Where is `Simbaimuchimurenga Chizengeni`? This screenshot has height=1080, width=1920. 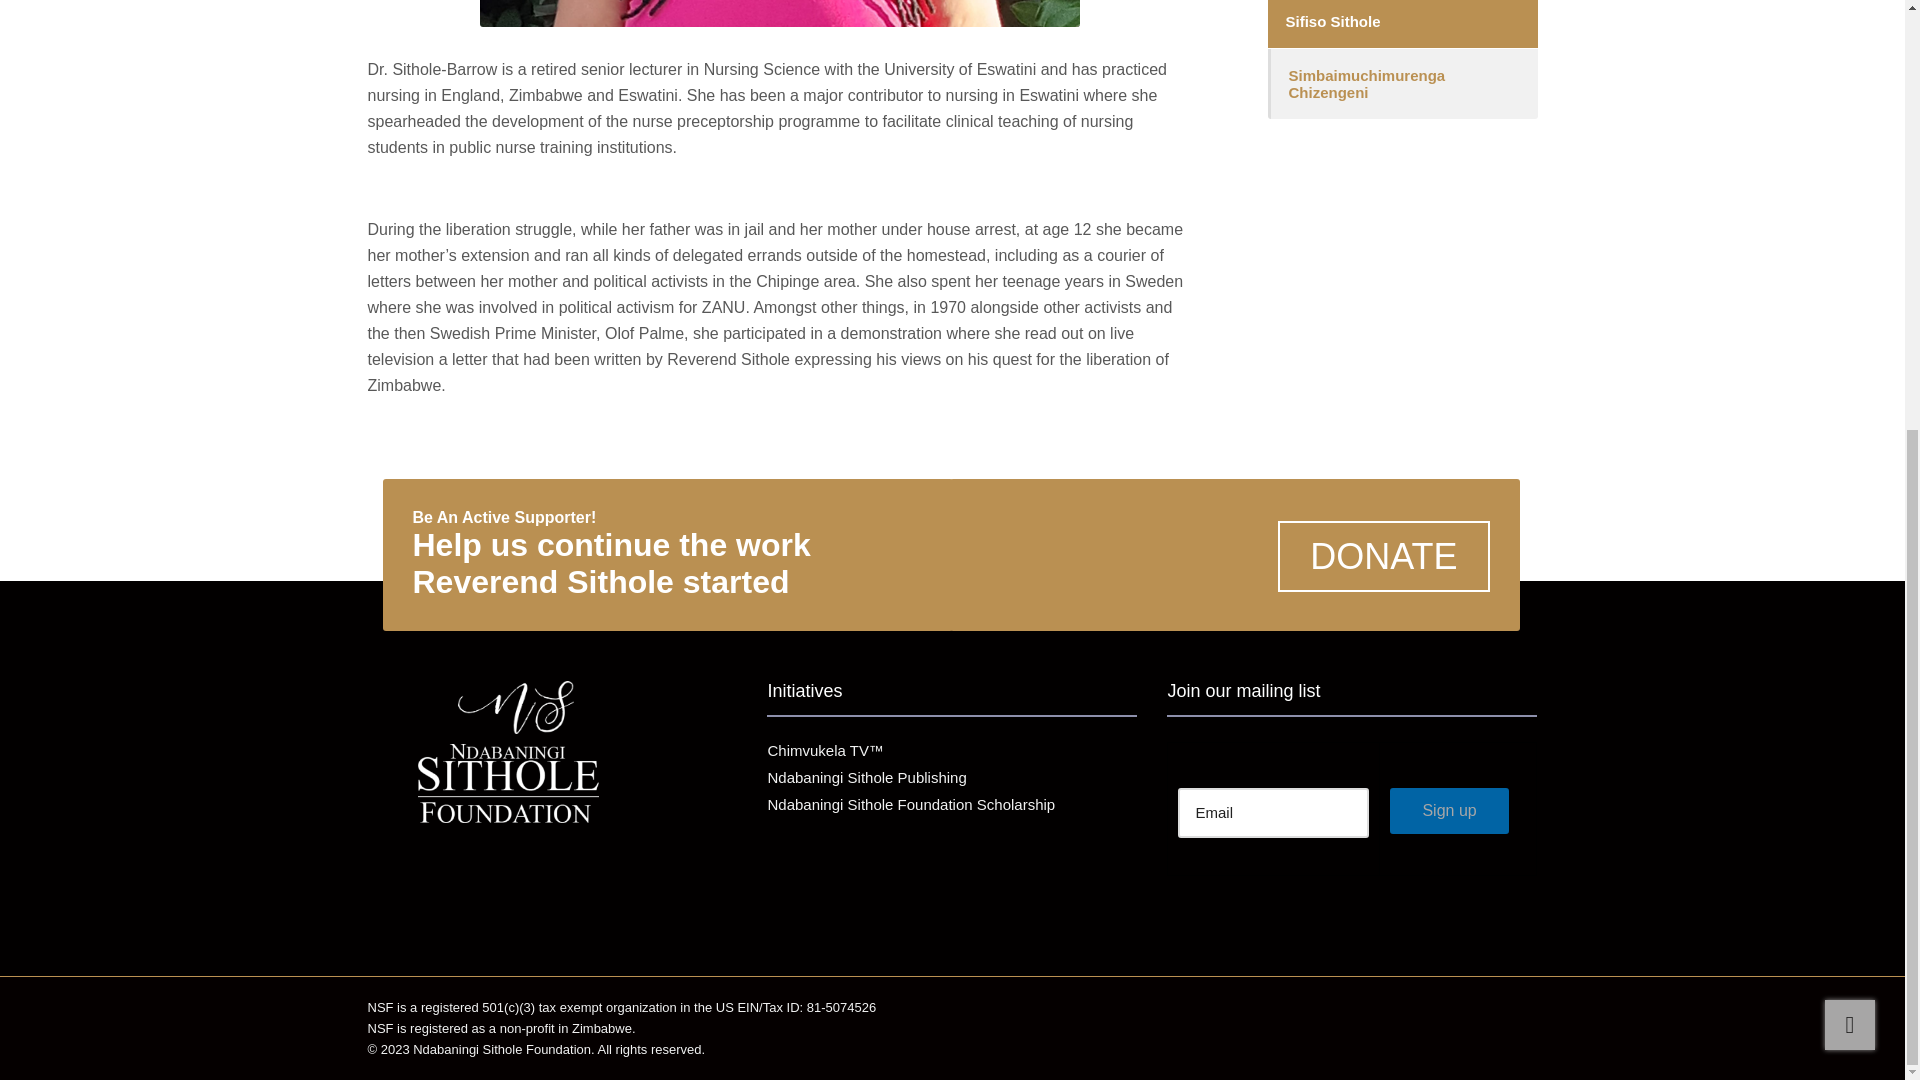
Simbaimuchimurenga Chizengeni is located at coordinates (1402, 83).